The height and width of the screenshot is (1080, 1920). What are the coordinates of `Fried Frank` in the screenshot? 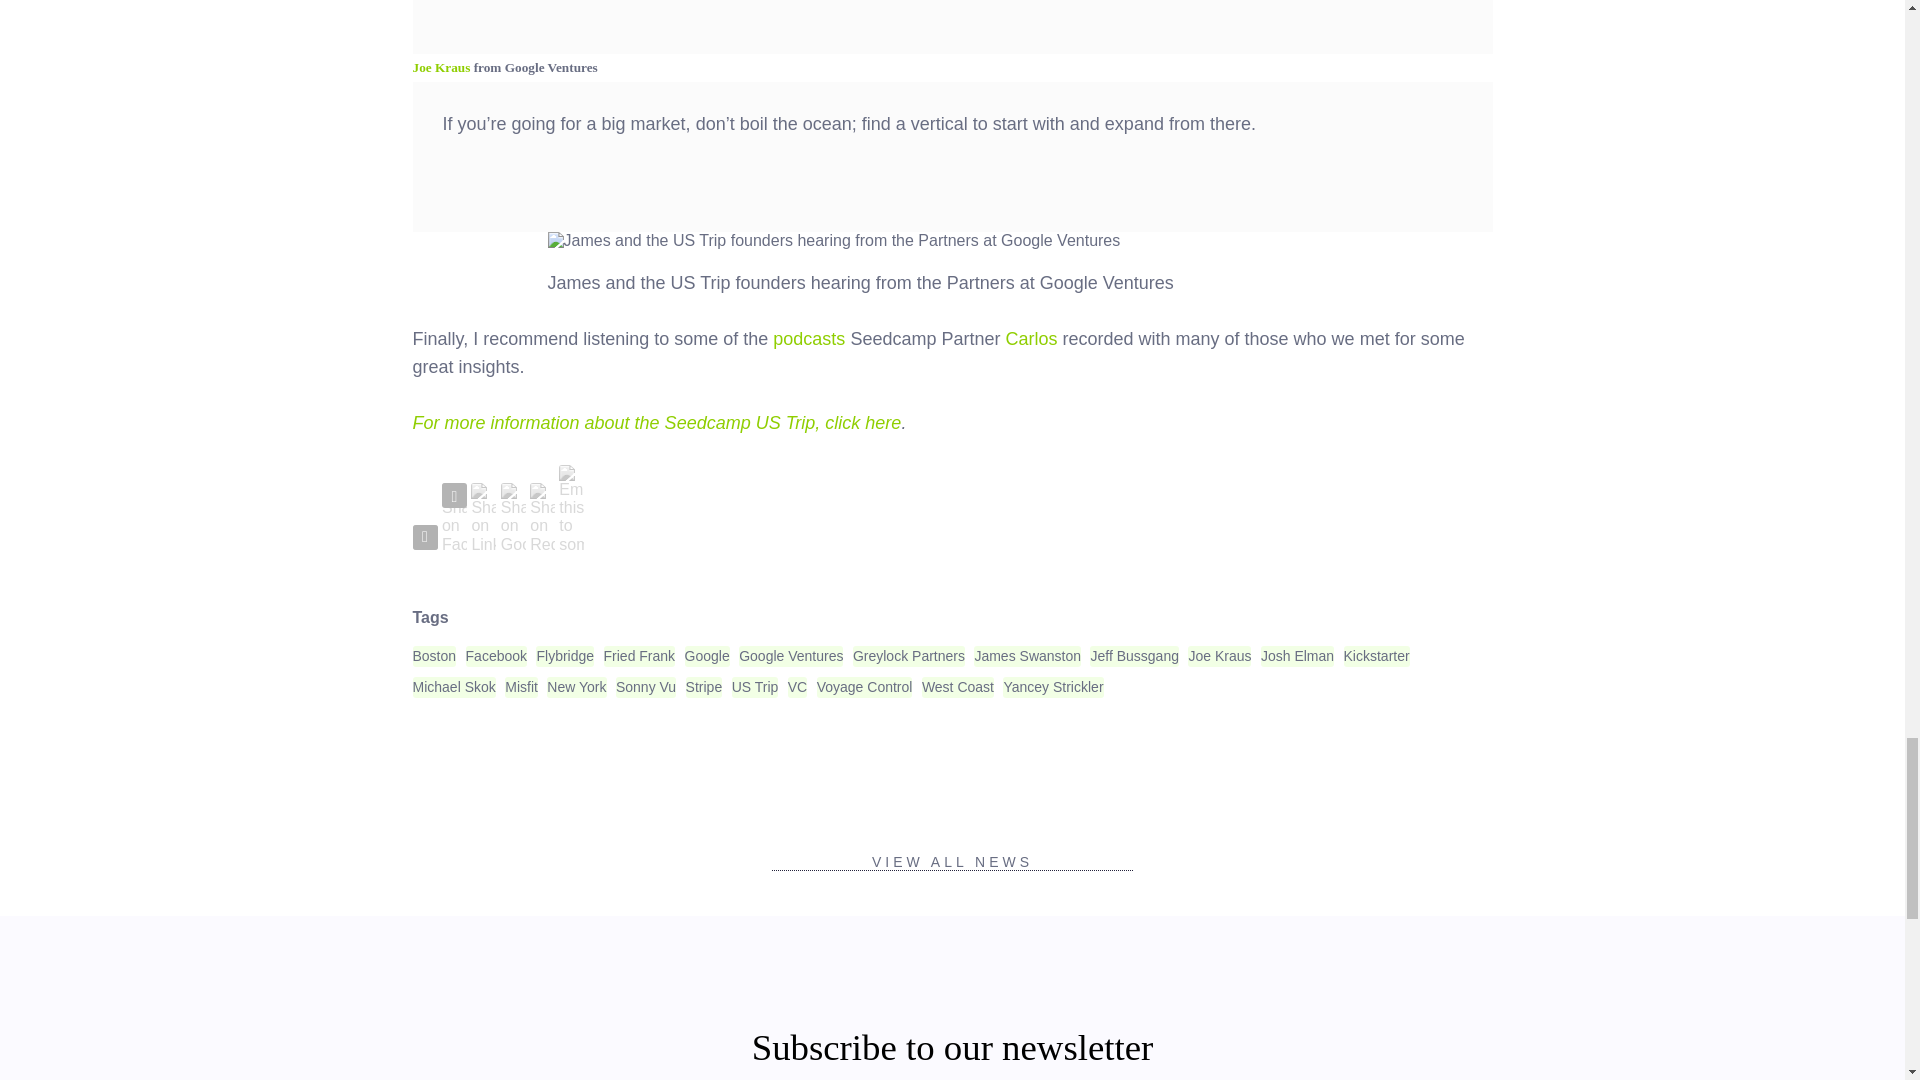 It's located at (640, 656).